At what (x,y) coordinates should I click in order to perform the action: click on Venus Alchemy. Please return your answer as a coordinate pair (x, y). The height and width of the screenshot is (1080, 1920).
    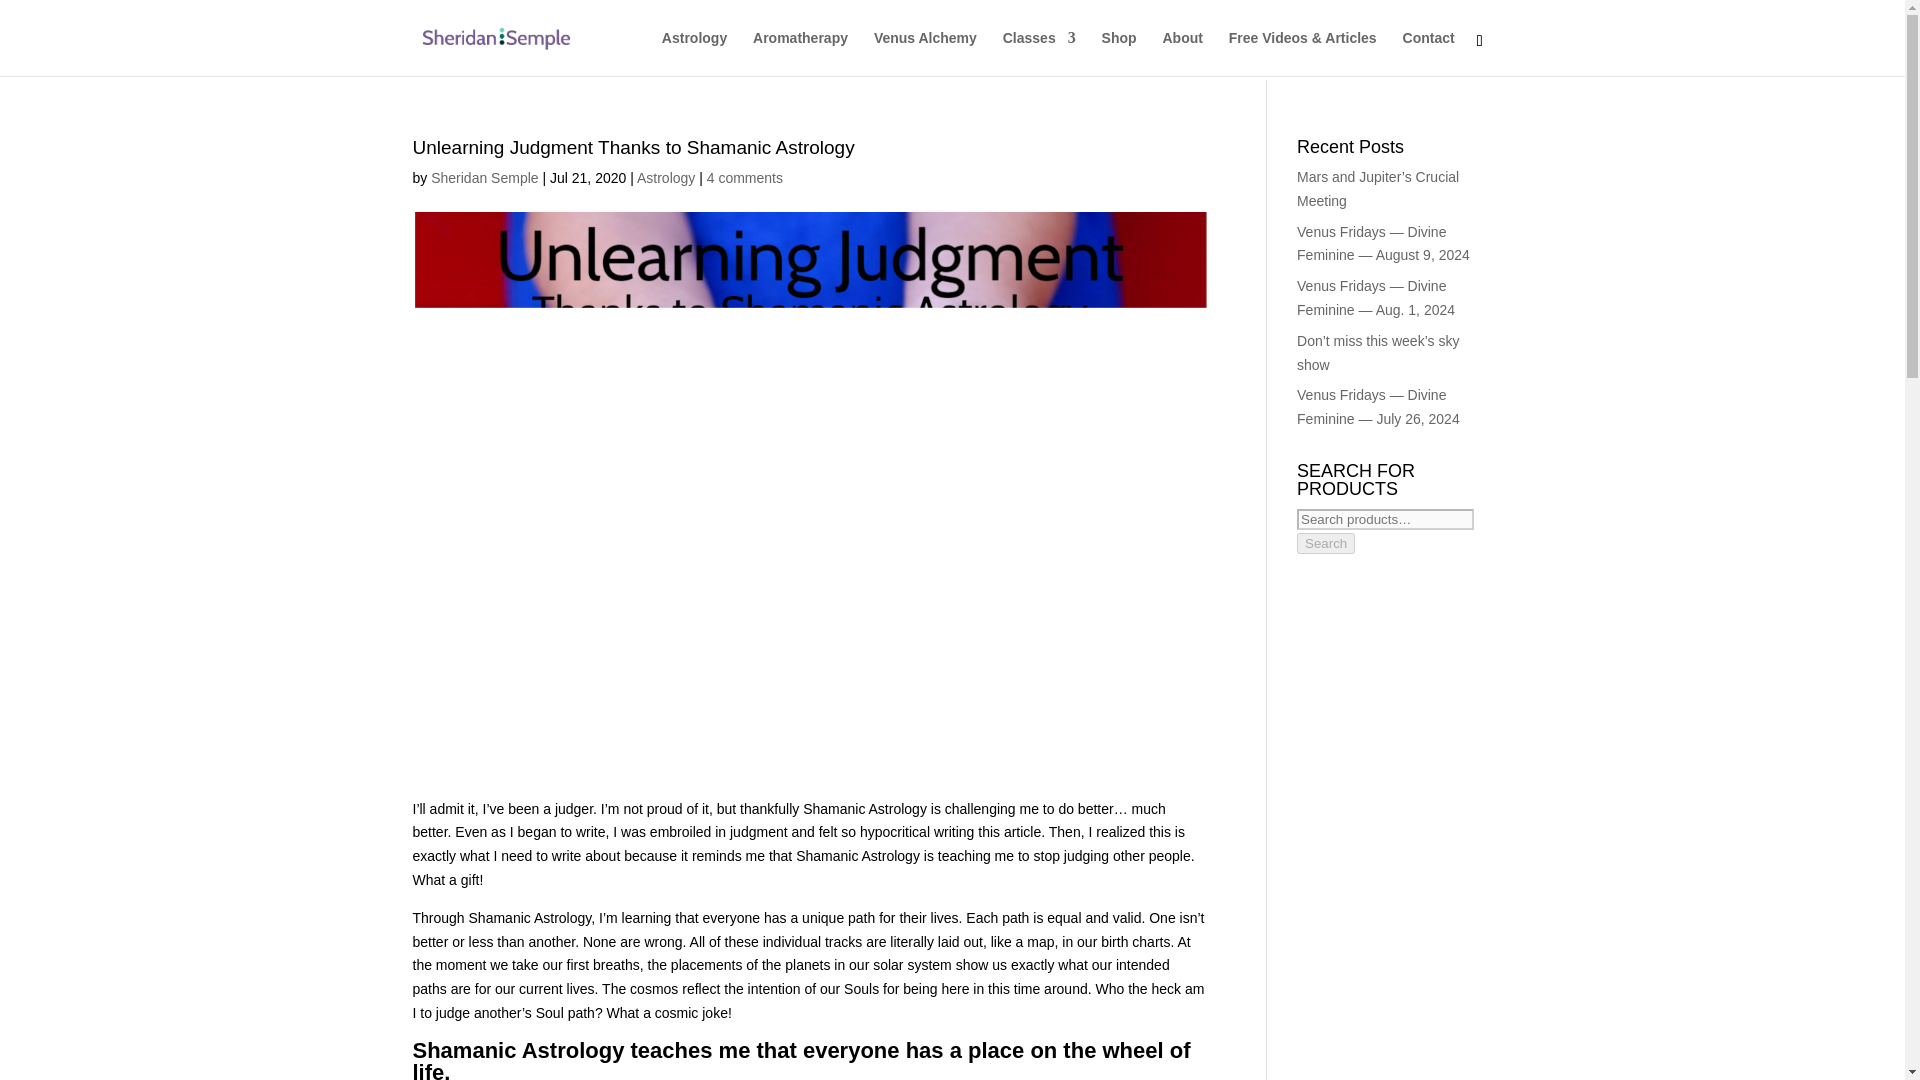
    Looking at the image, I should click on (925, 53).